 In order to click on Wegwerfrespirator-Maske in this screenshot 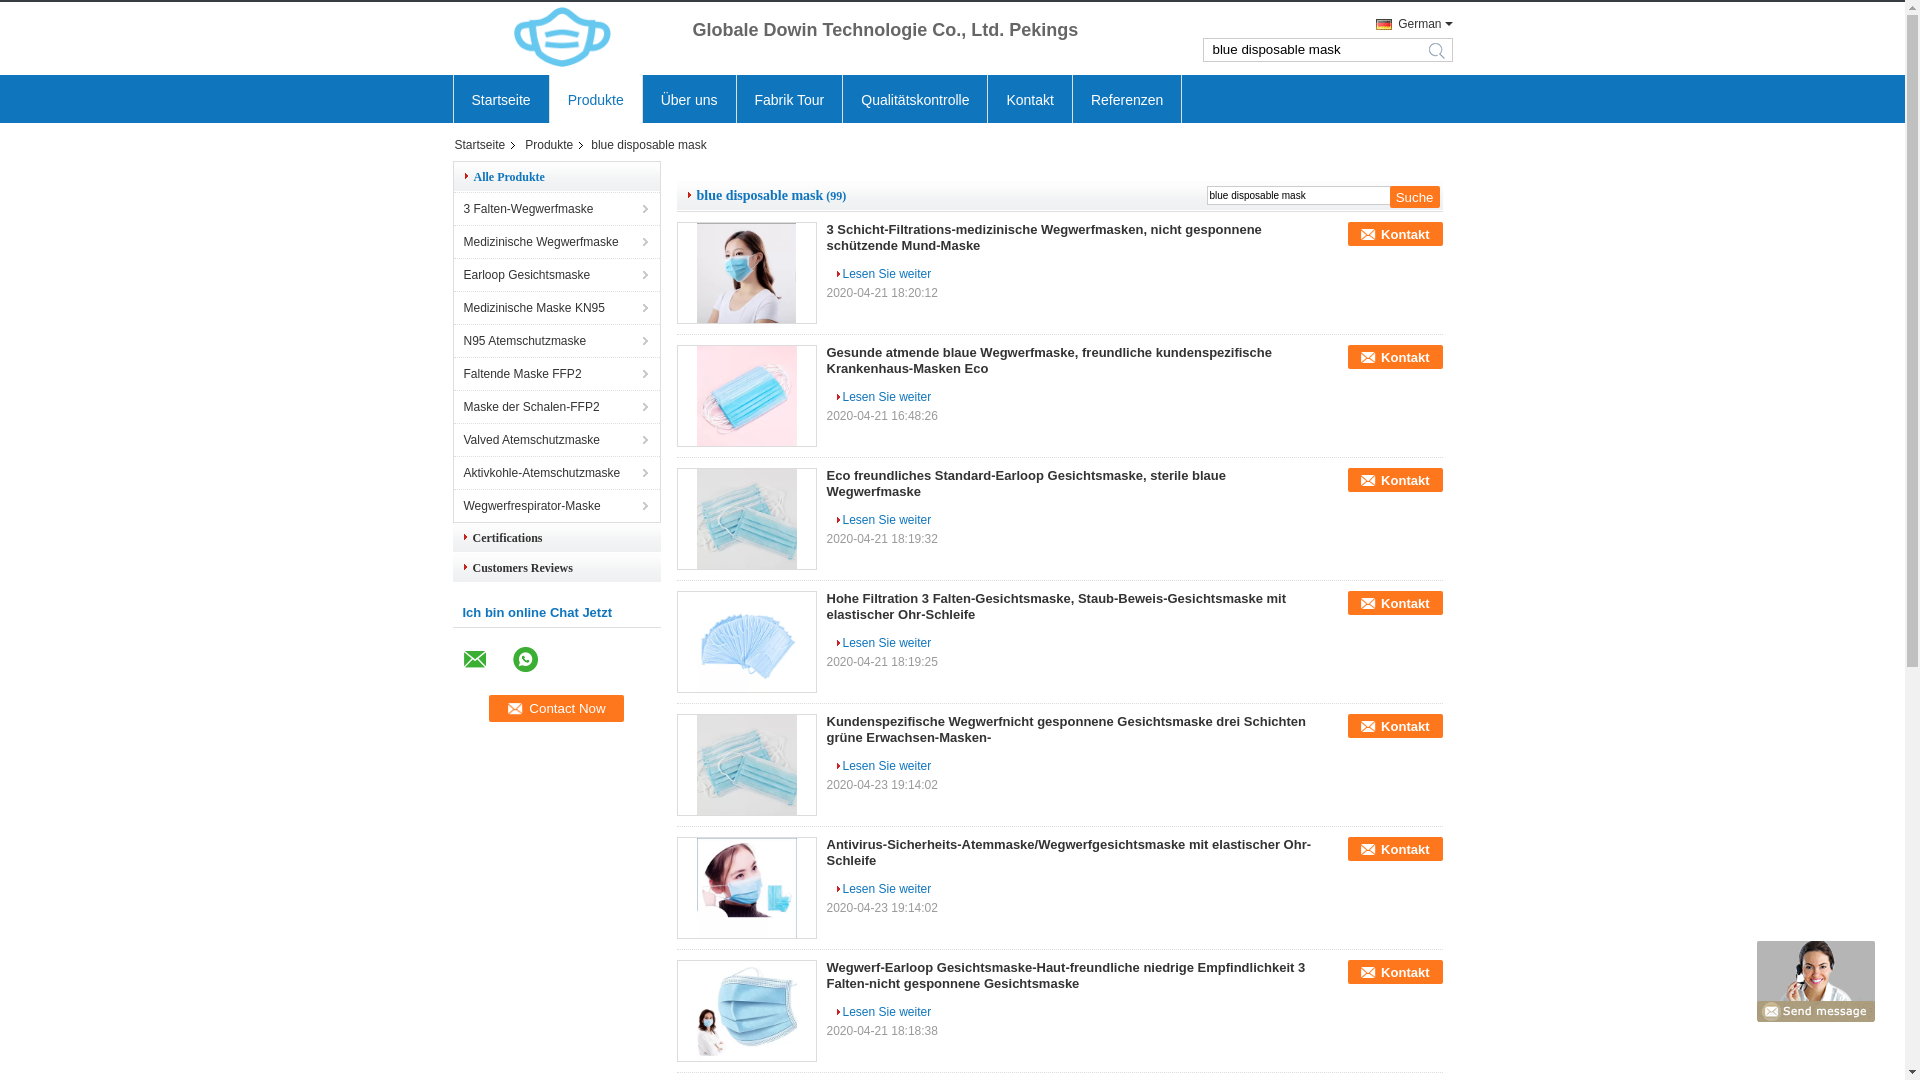, I will do `click(557, 506)`.